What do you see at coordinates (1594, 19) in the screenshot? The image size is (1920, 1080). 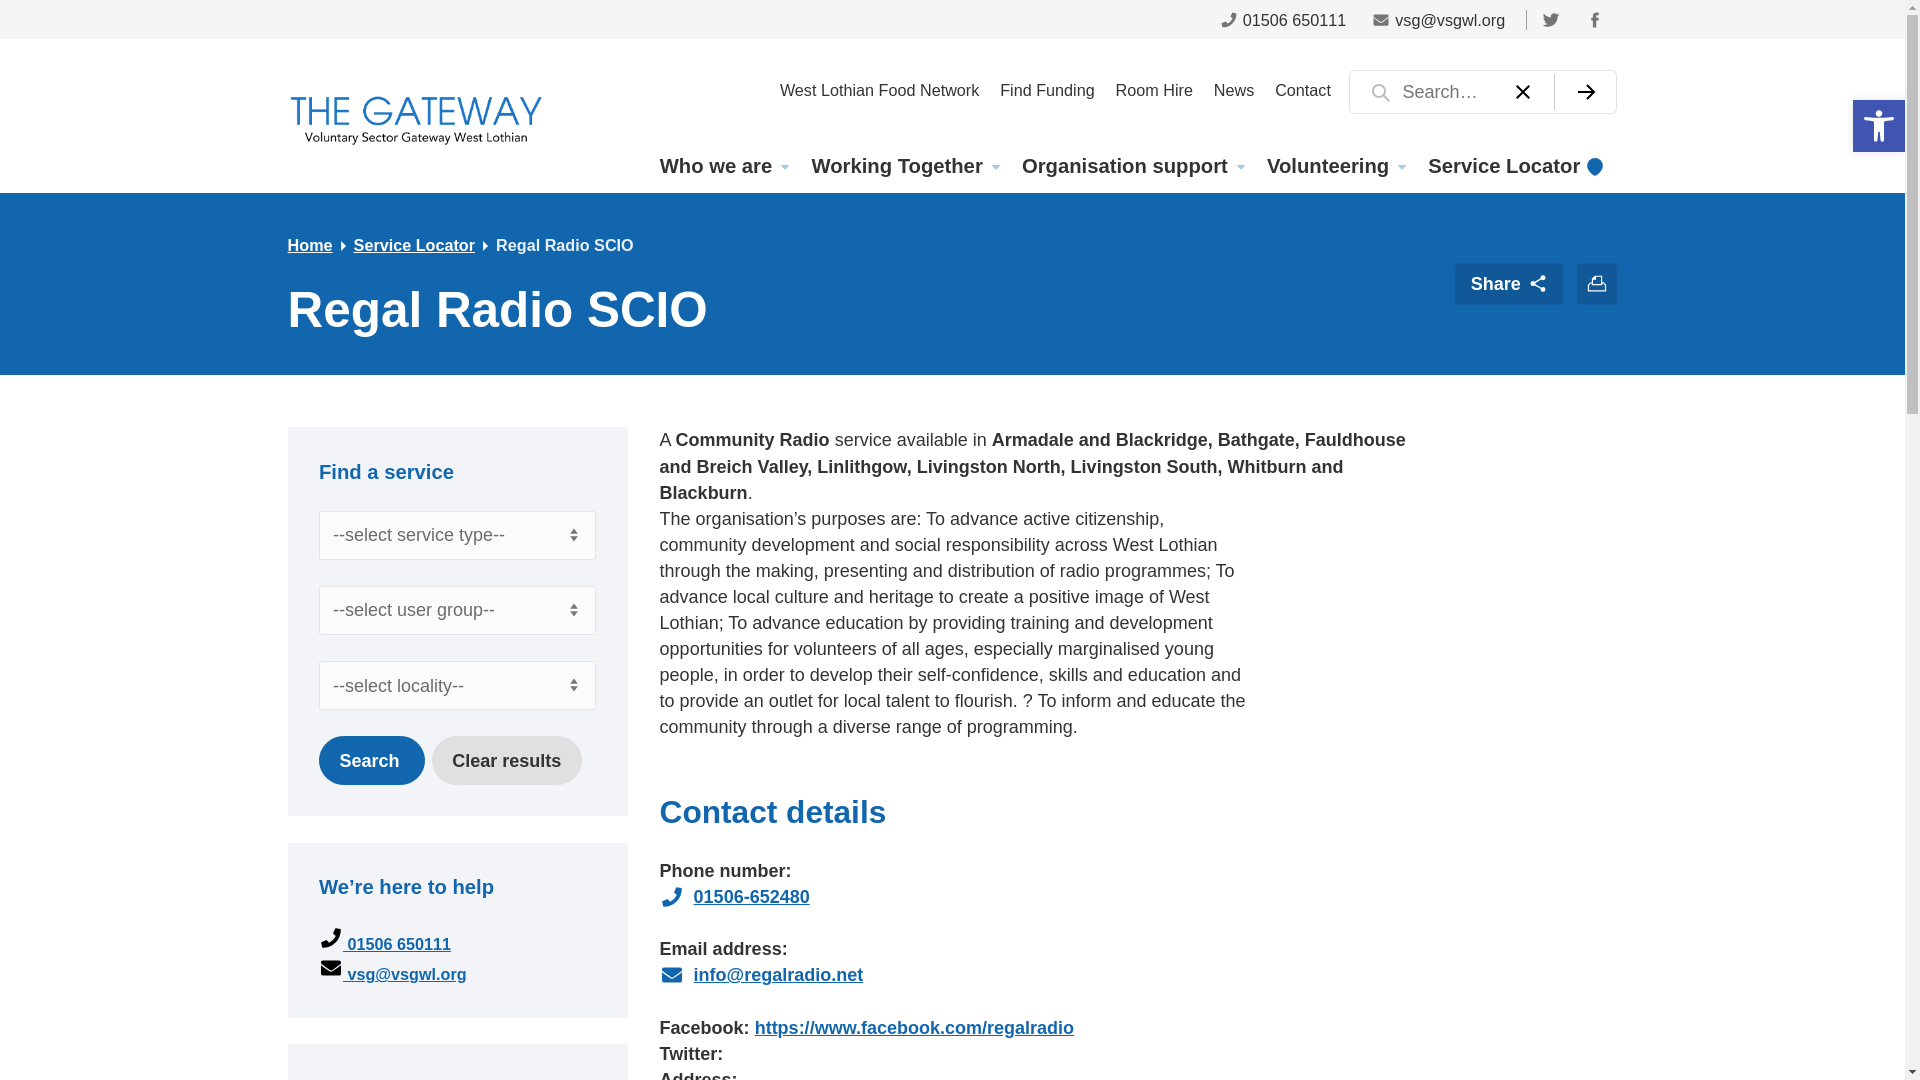 I see `Facebook` at bounding box center [1594, 19].